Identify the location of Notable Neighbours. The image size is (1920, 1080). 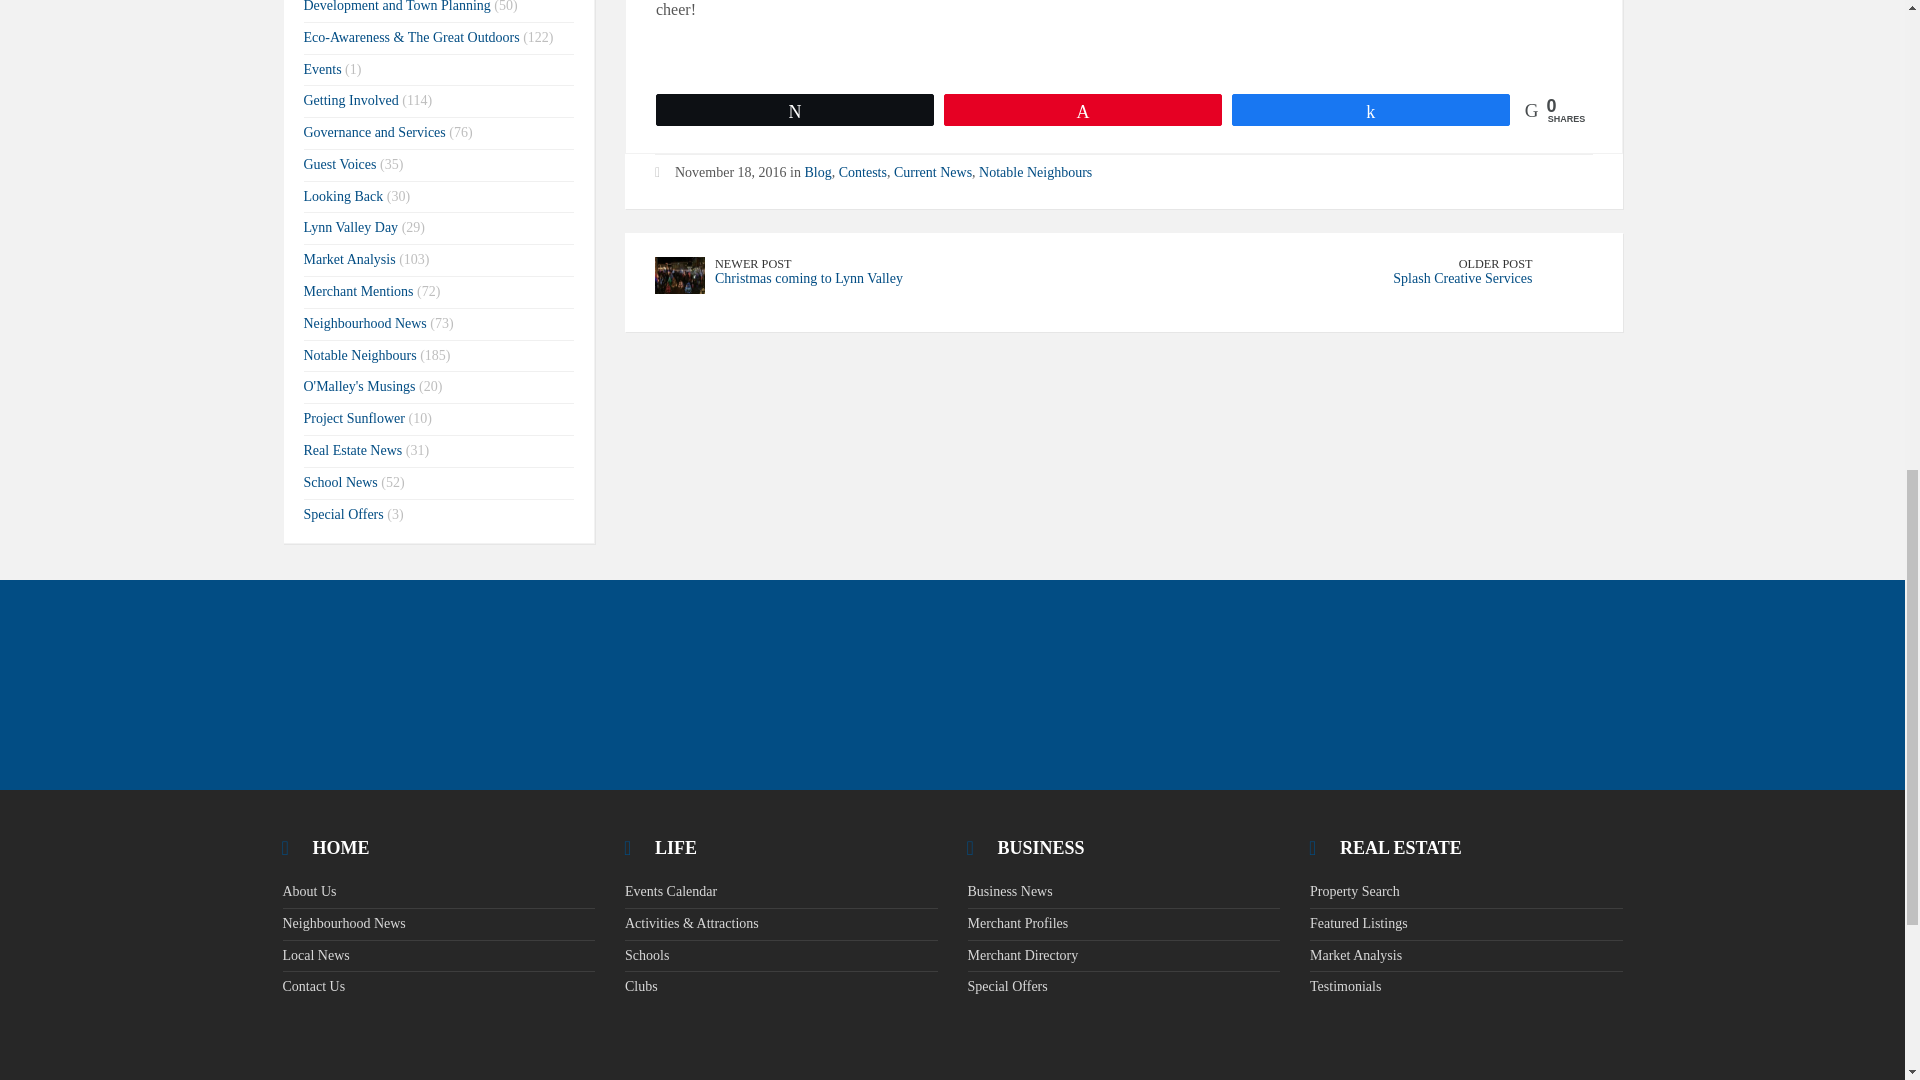
(1036, 172).